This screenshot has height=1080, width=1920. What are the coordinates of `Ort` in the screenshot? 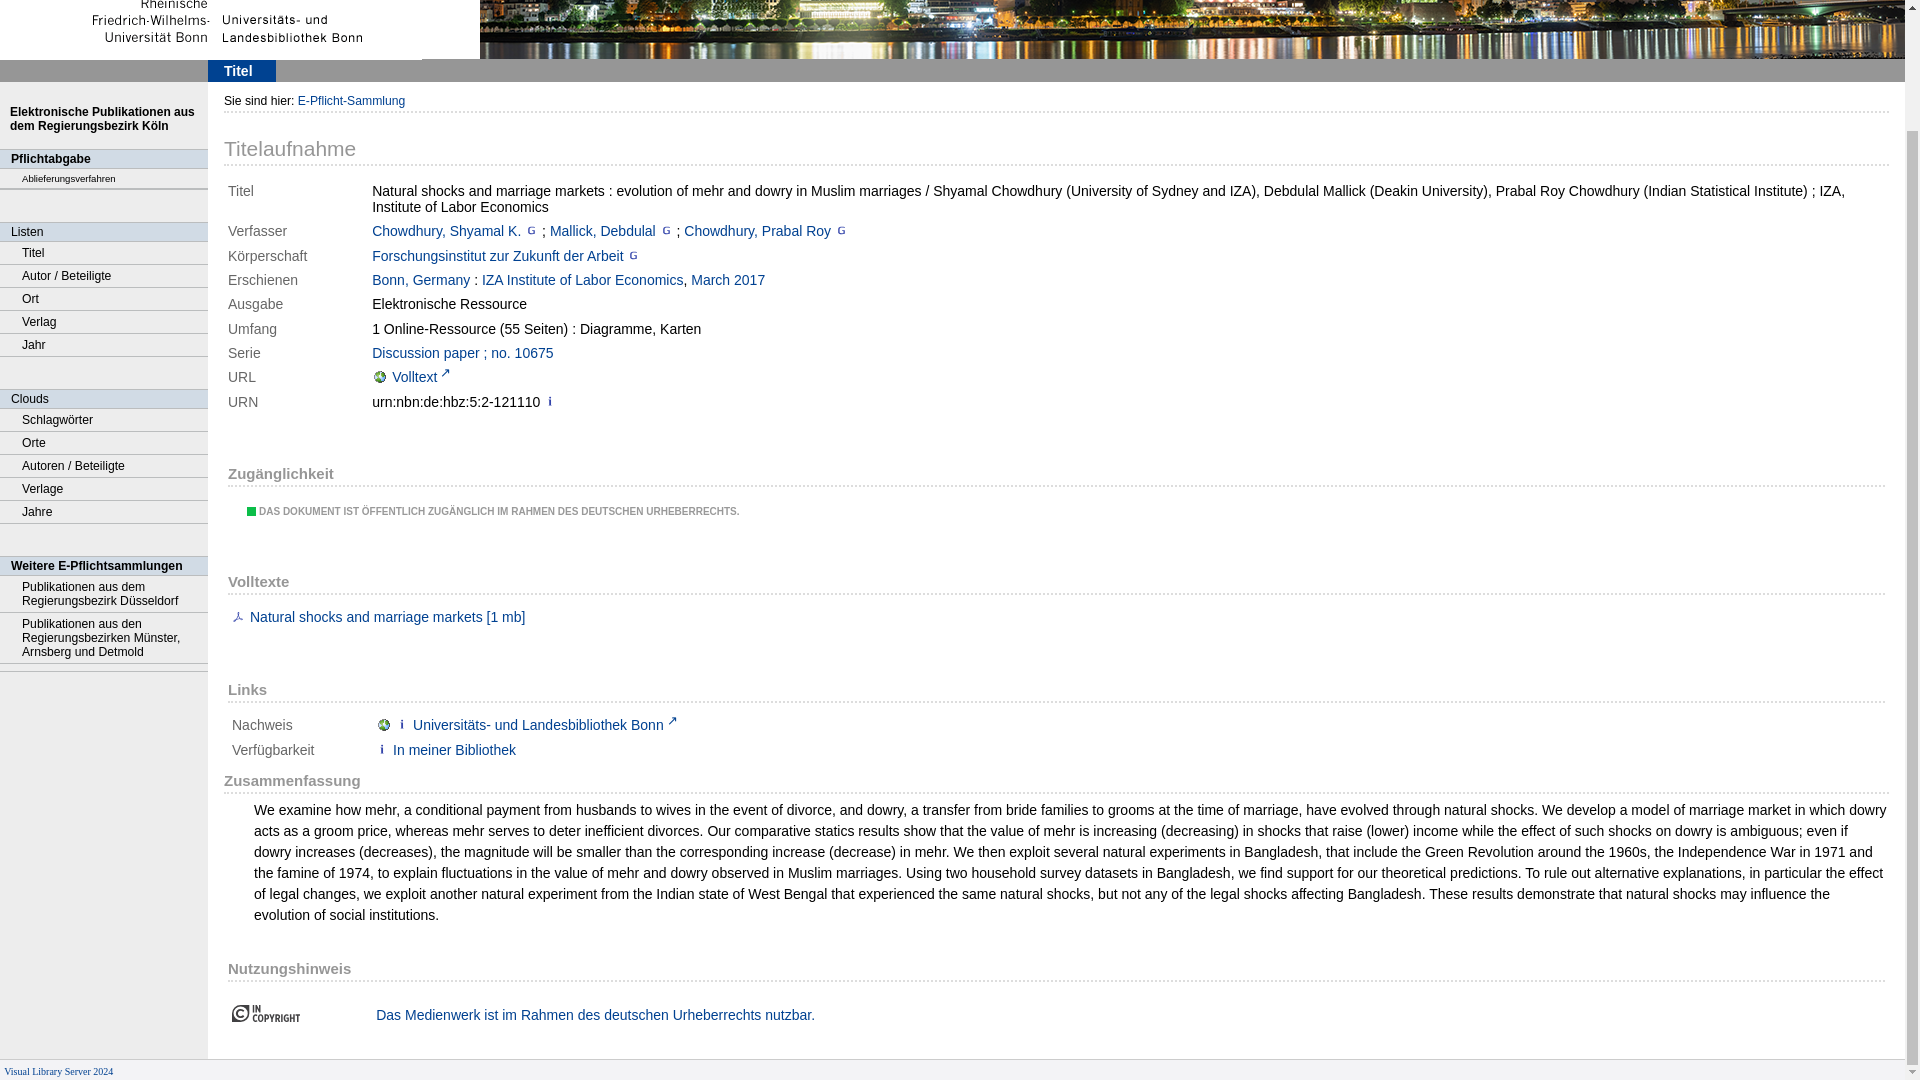 It's located at (104, 300).